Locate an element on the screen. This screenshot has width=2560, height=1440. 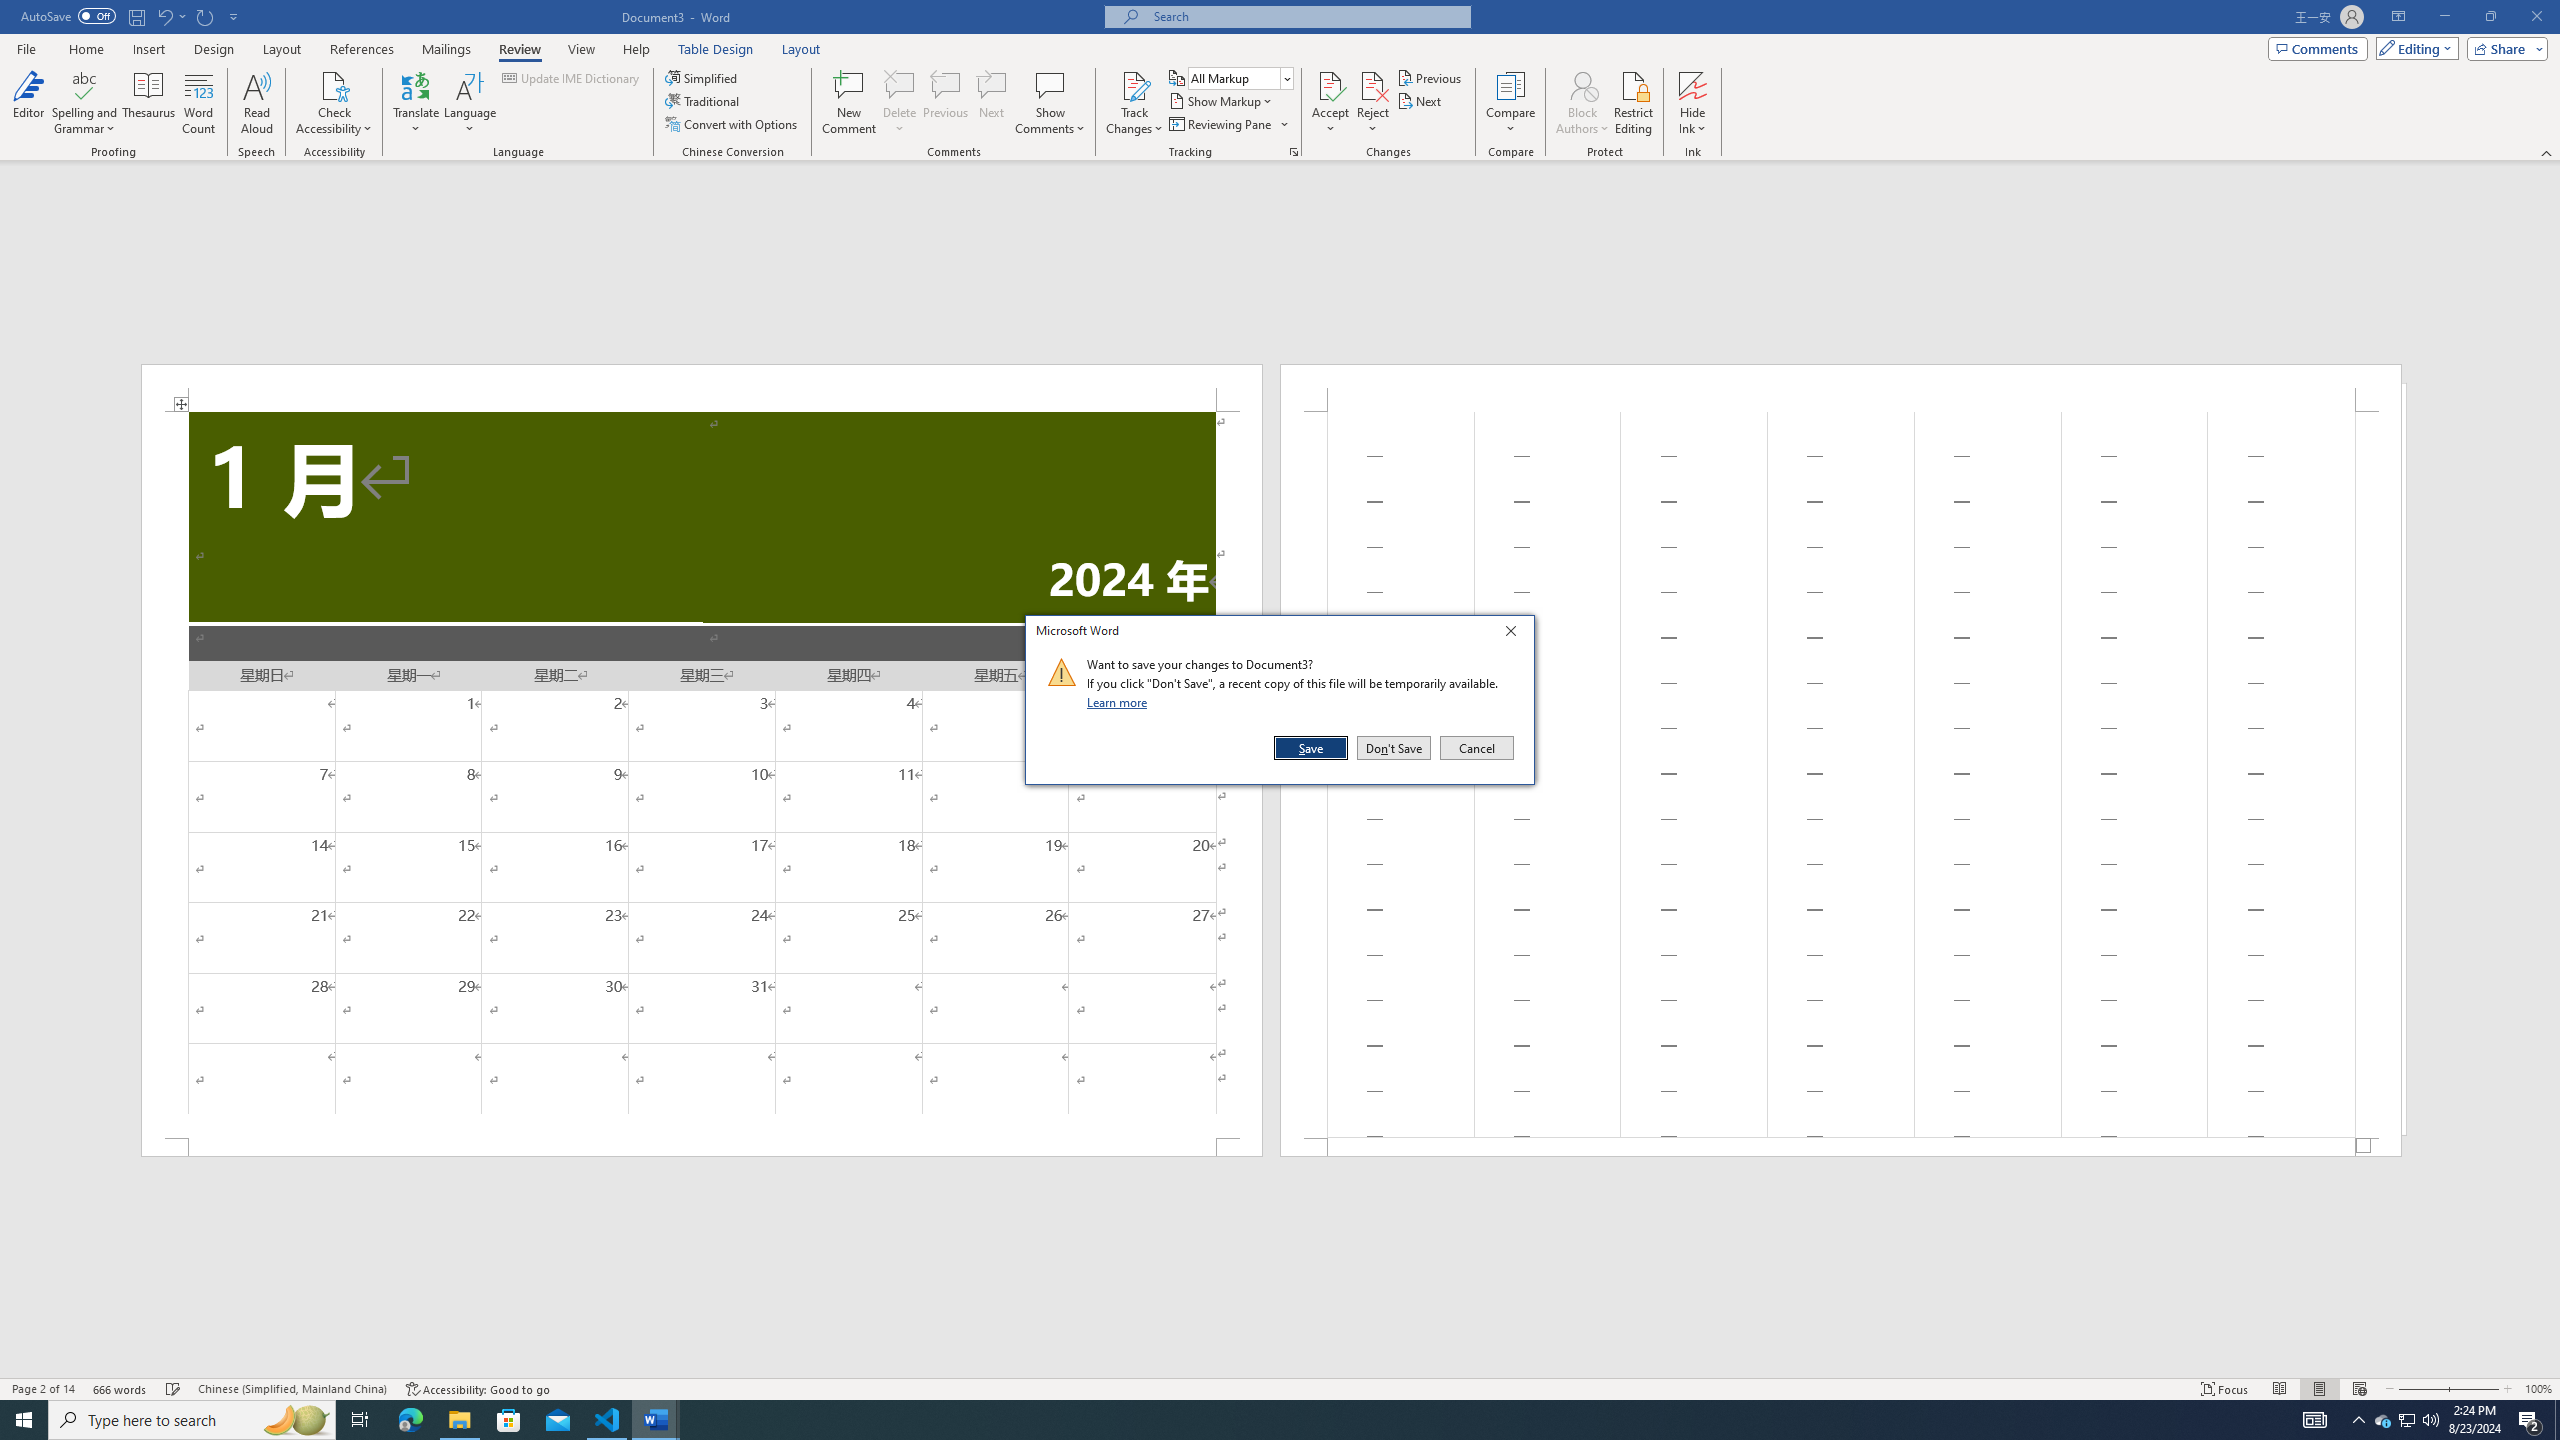
Show desktop is located at coordinates (2557, 1420).